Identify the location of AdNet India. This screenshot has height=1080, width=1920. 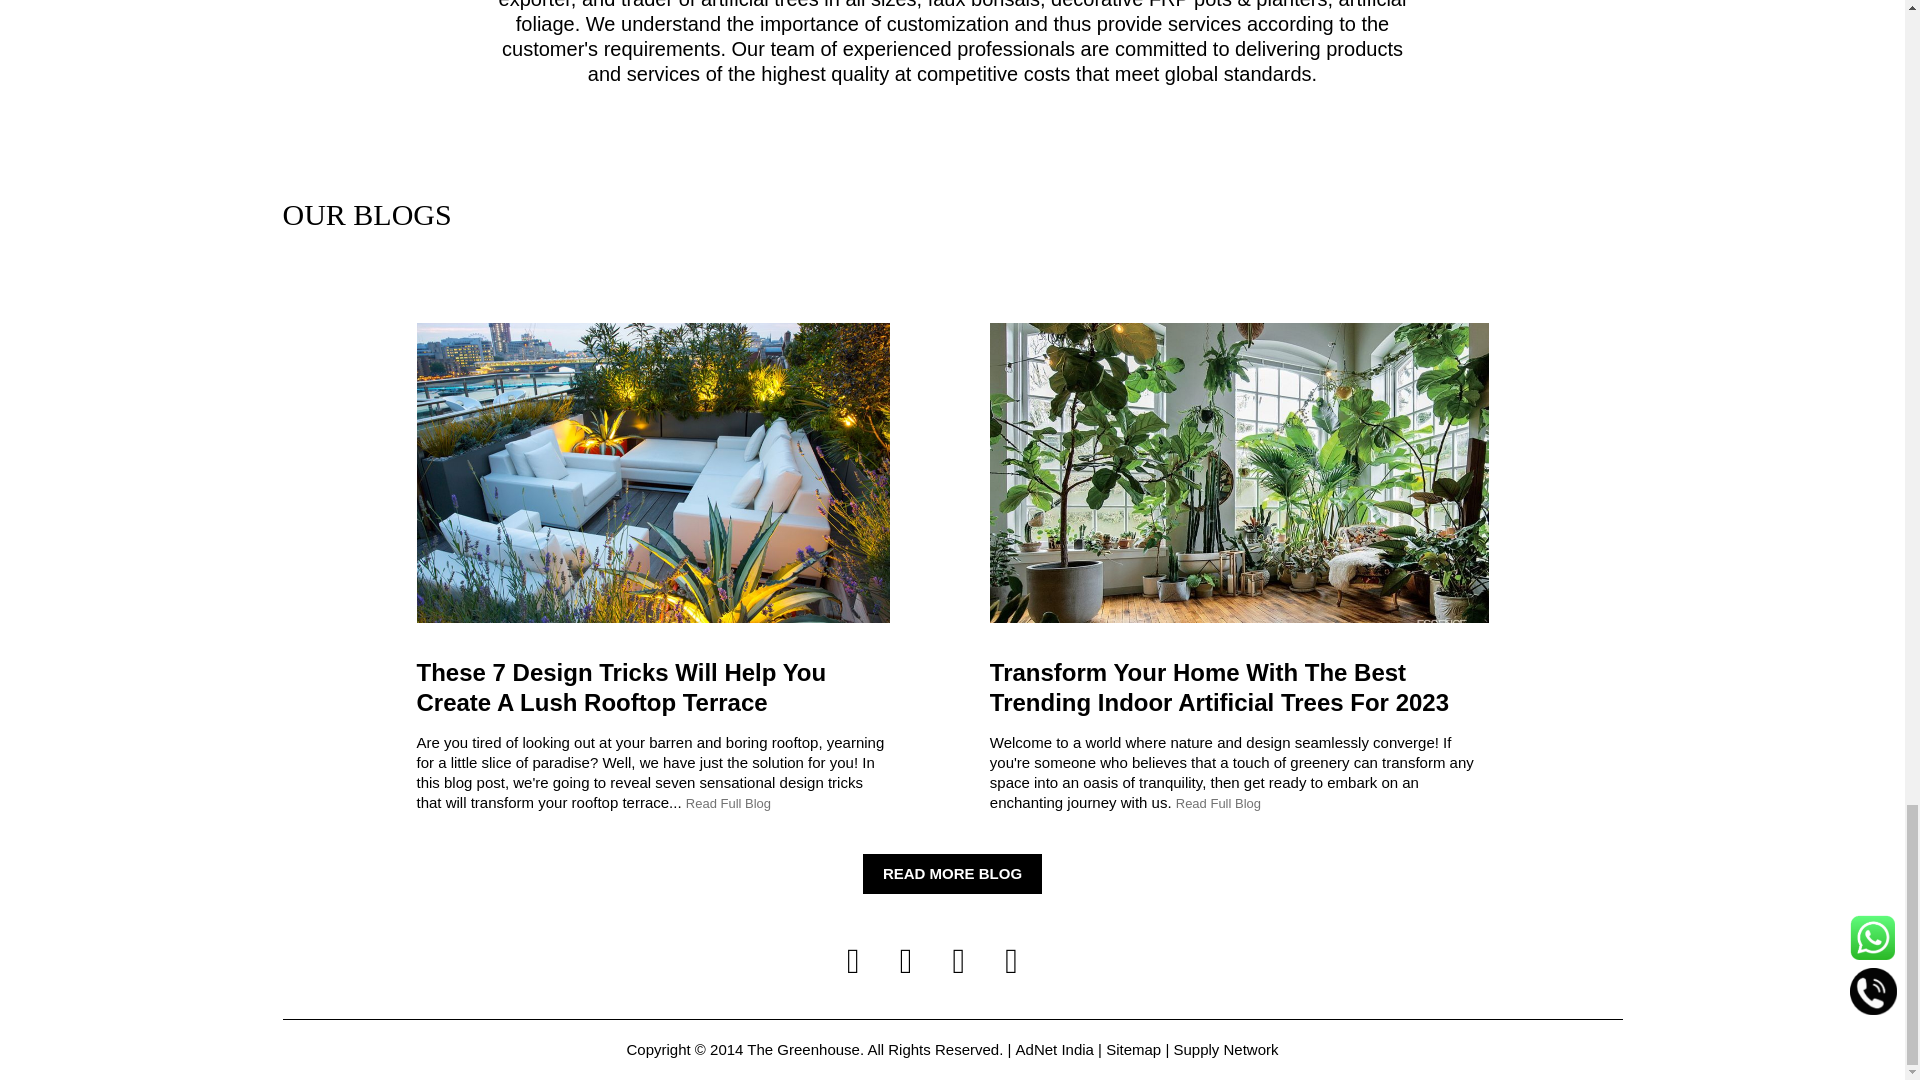
(1054, 1050).